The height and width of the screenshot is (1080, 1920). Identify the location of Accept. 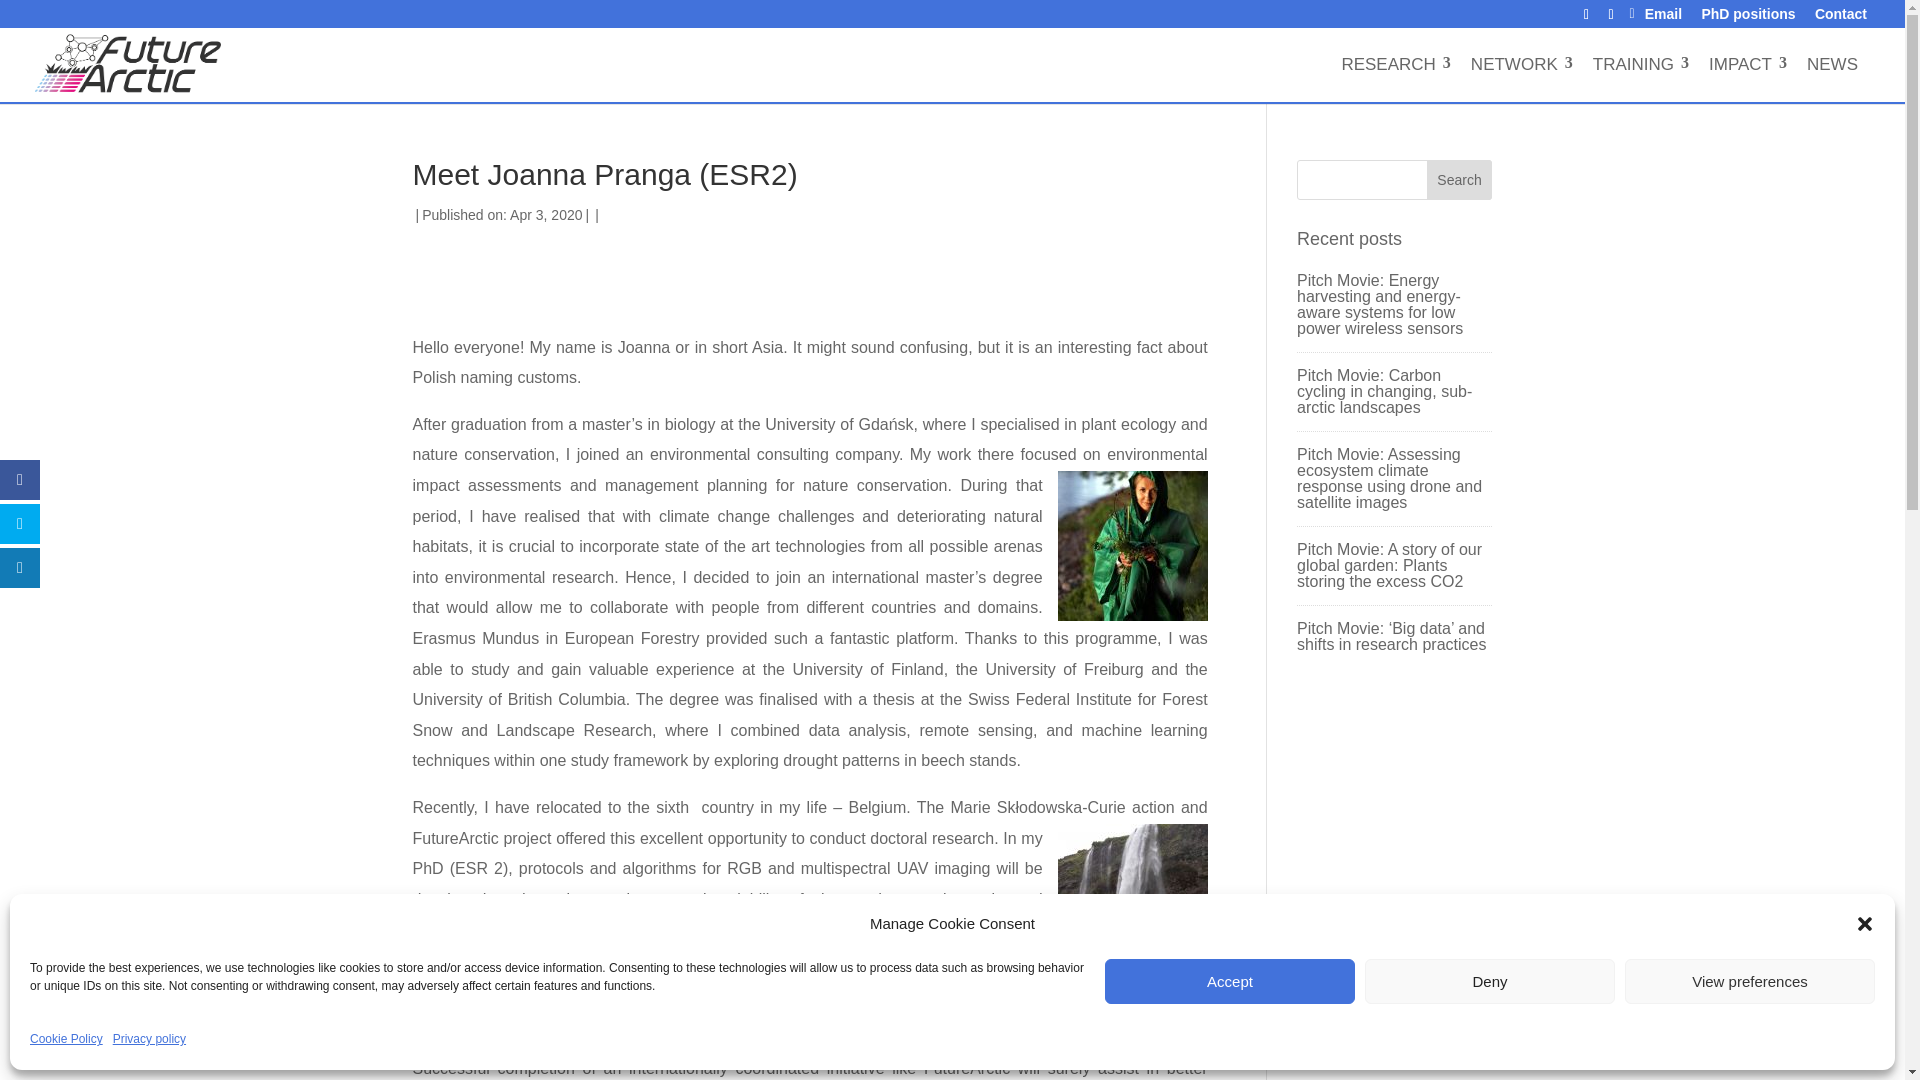
(1230, 982).